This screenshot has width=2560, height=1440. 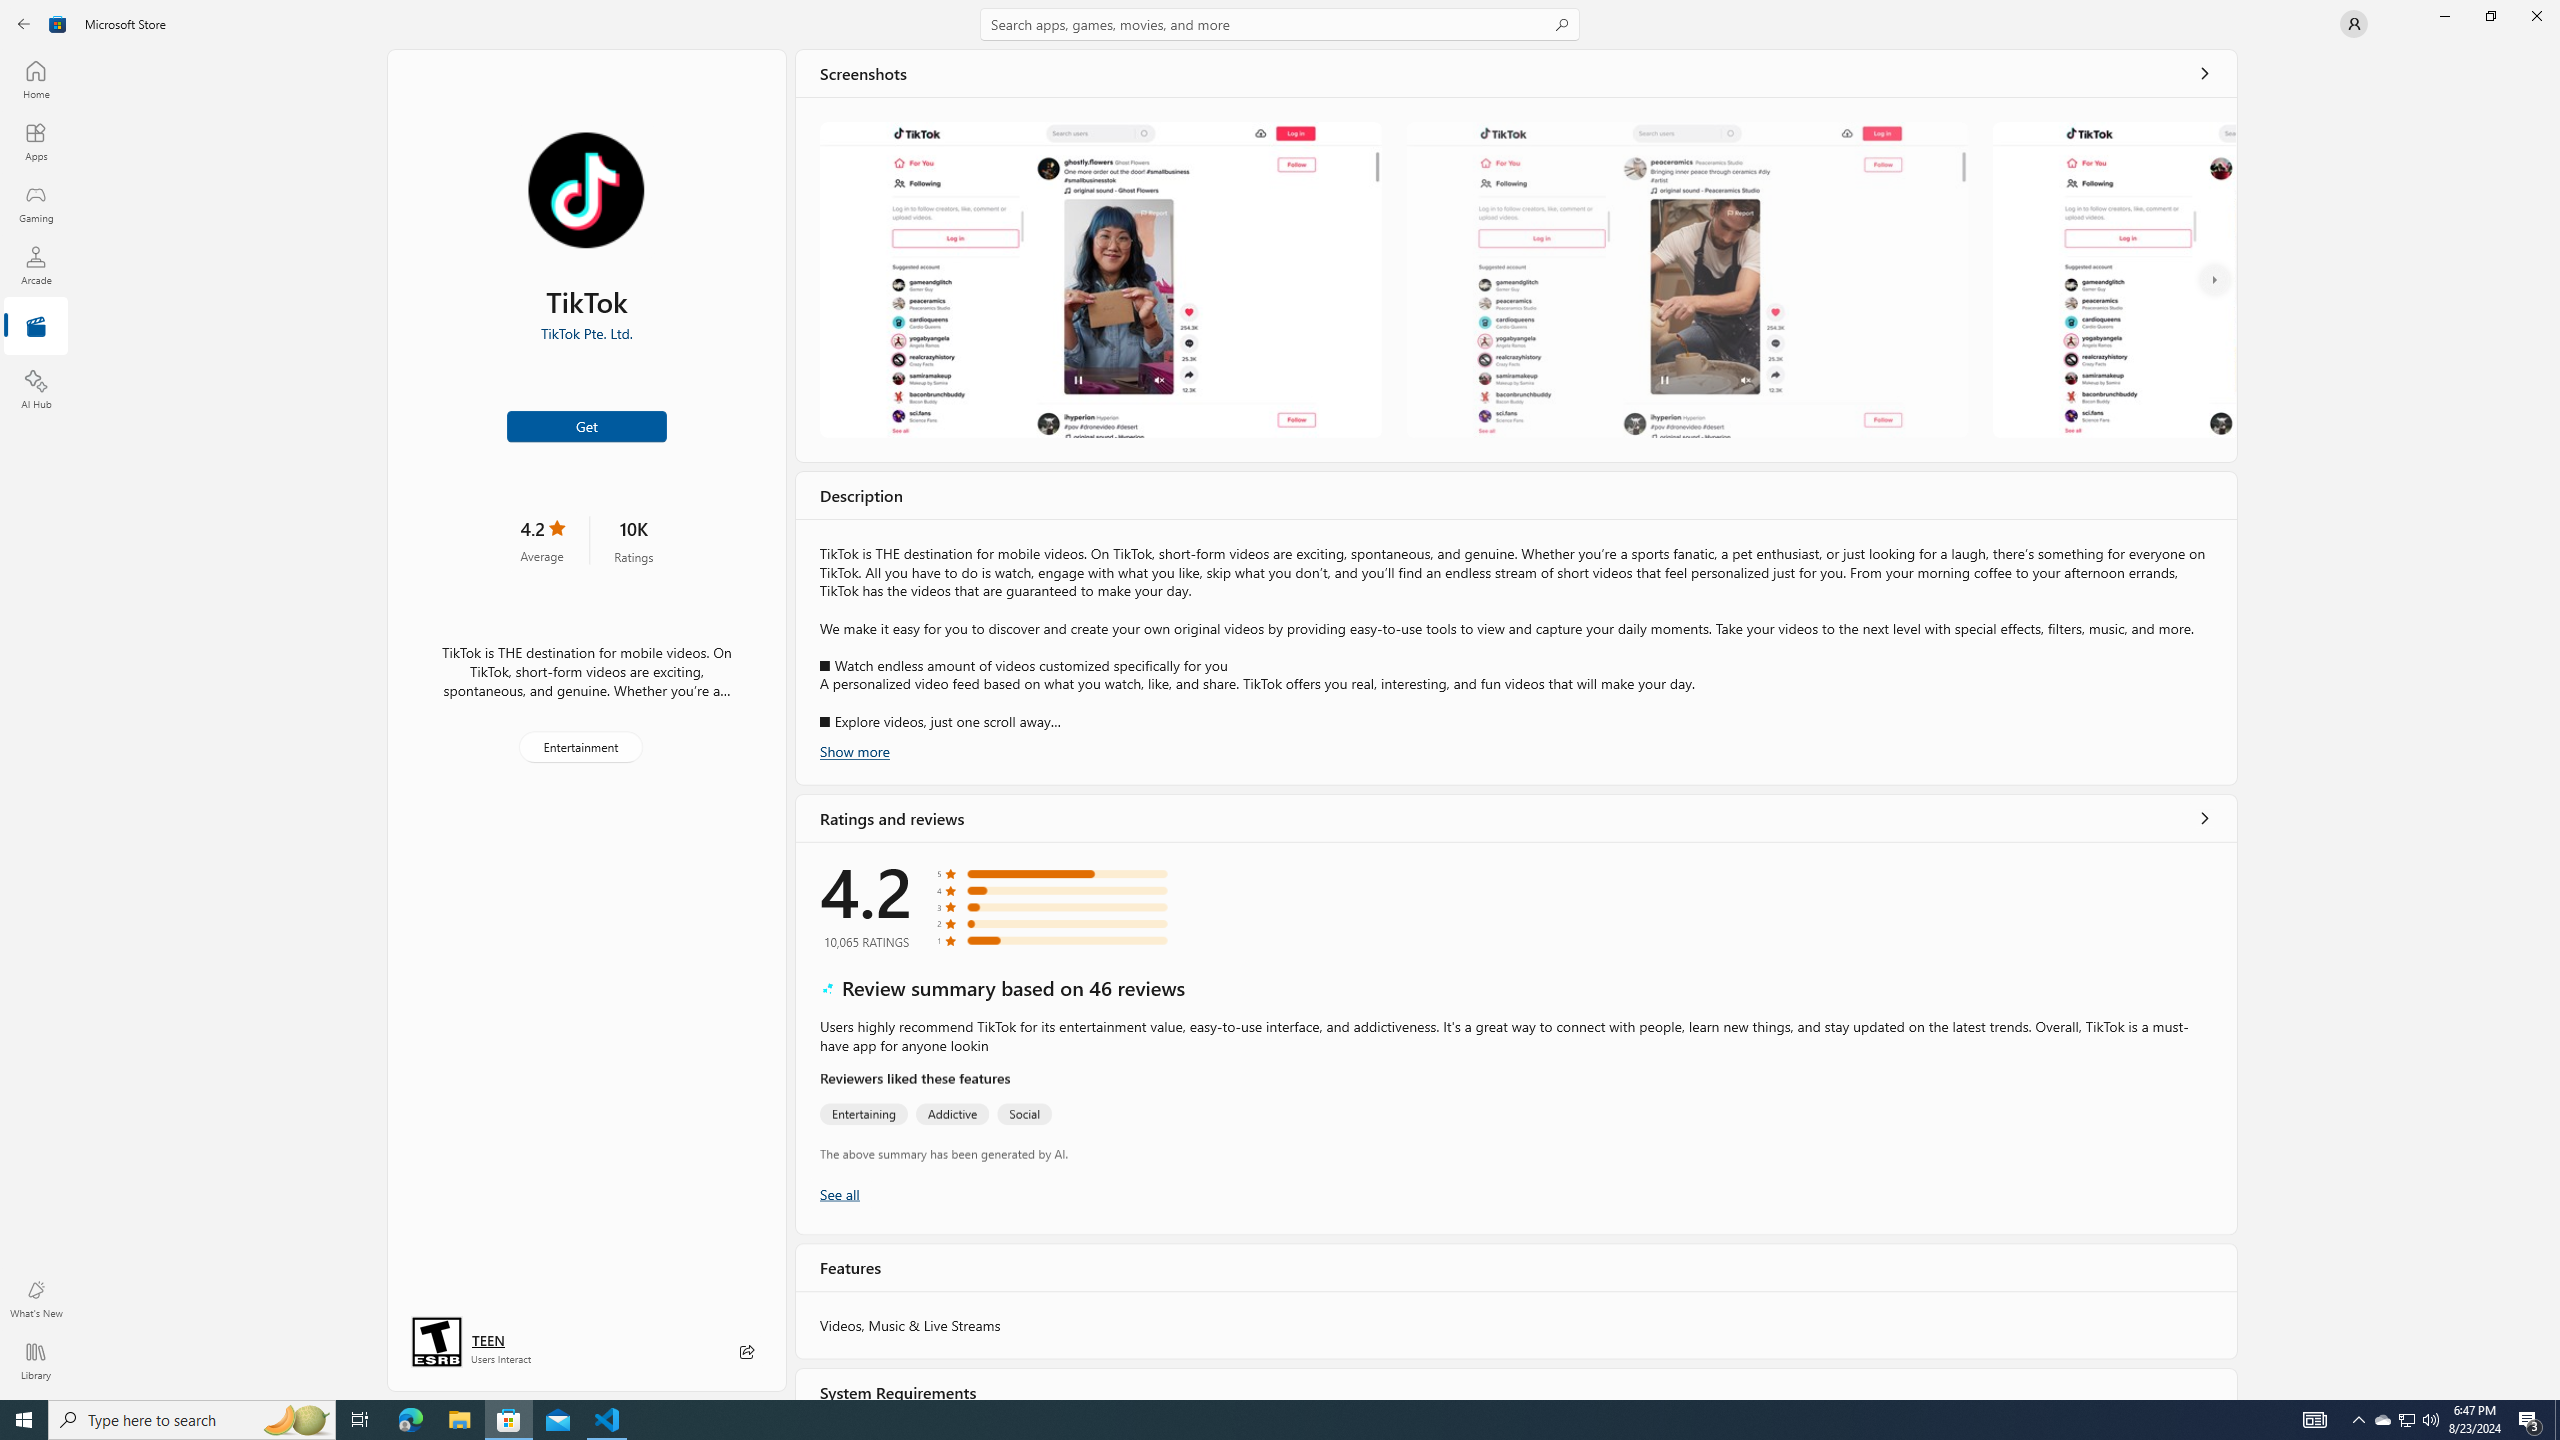 What do you see at coordinates (580, 747) in the screenshot?
I see `Entertainment` at bounding box center [580, 747].